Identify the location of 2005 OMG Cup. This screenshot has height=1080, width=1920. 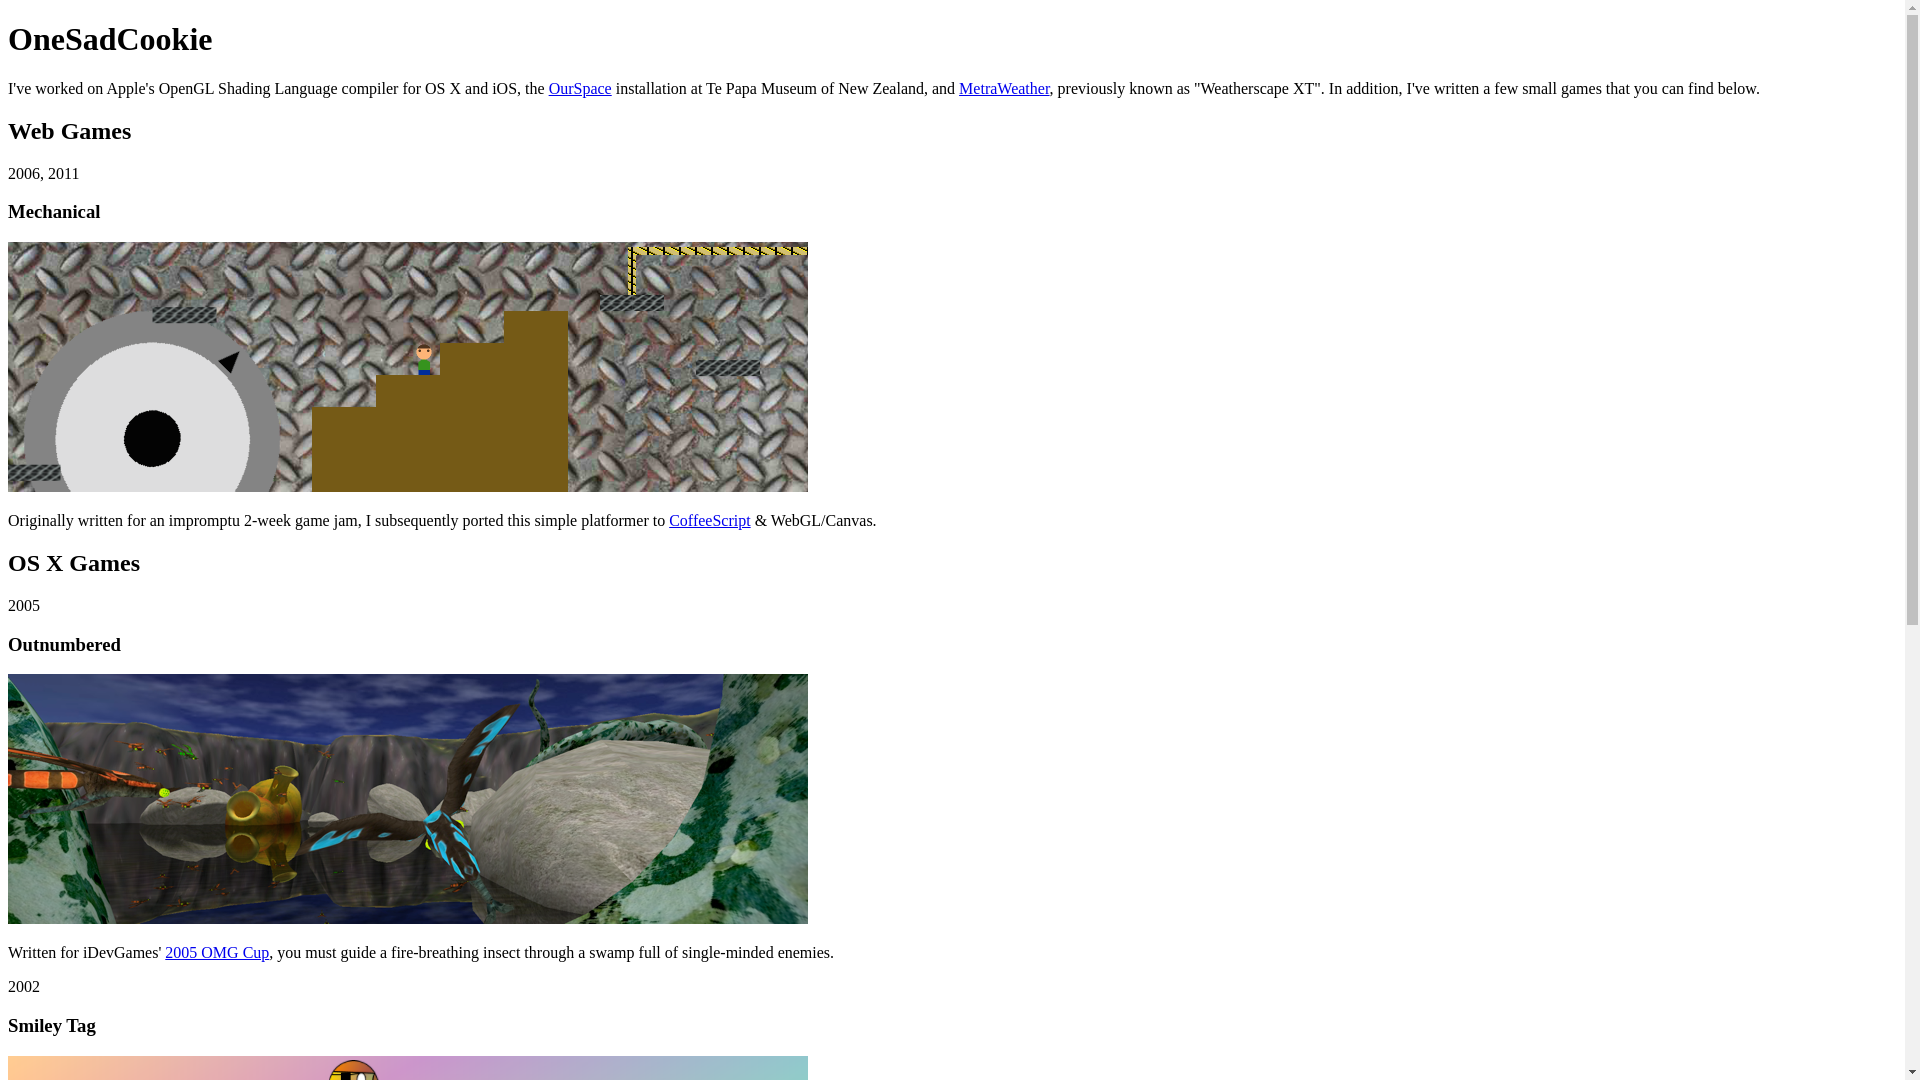
(216, 952).